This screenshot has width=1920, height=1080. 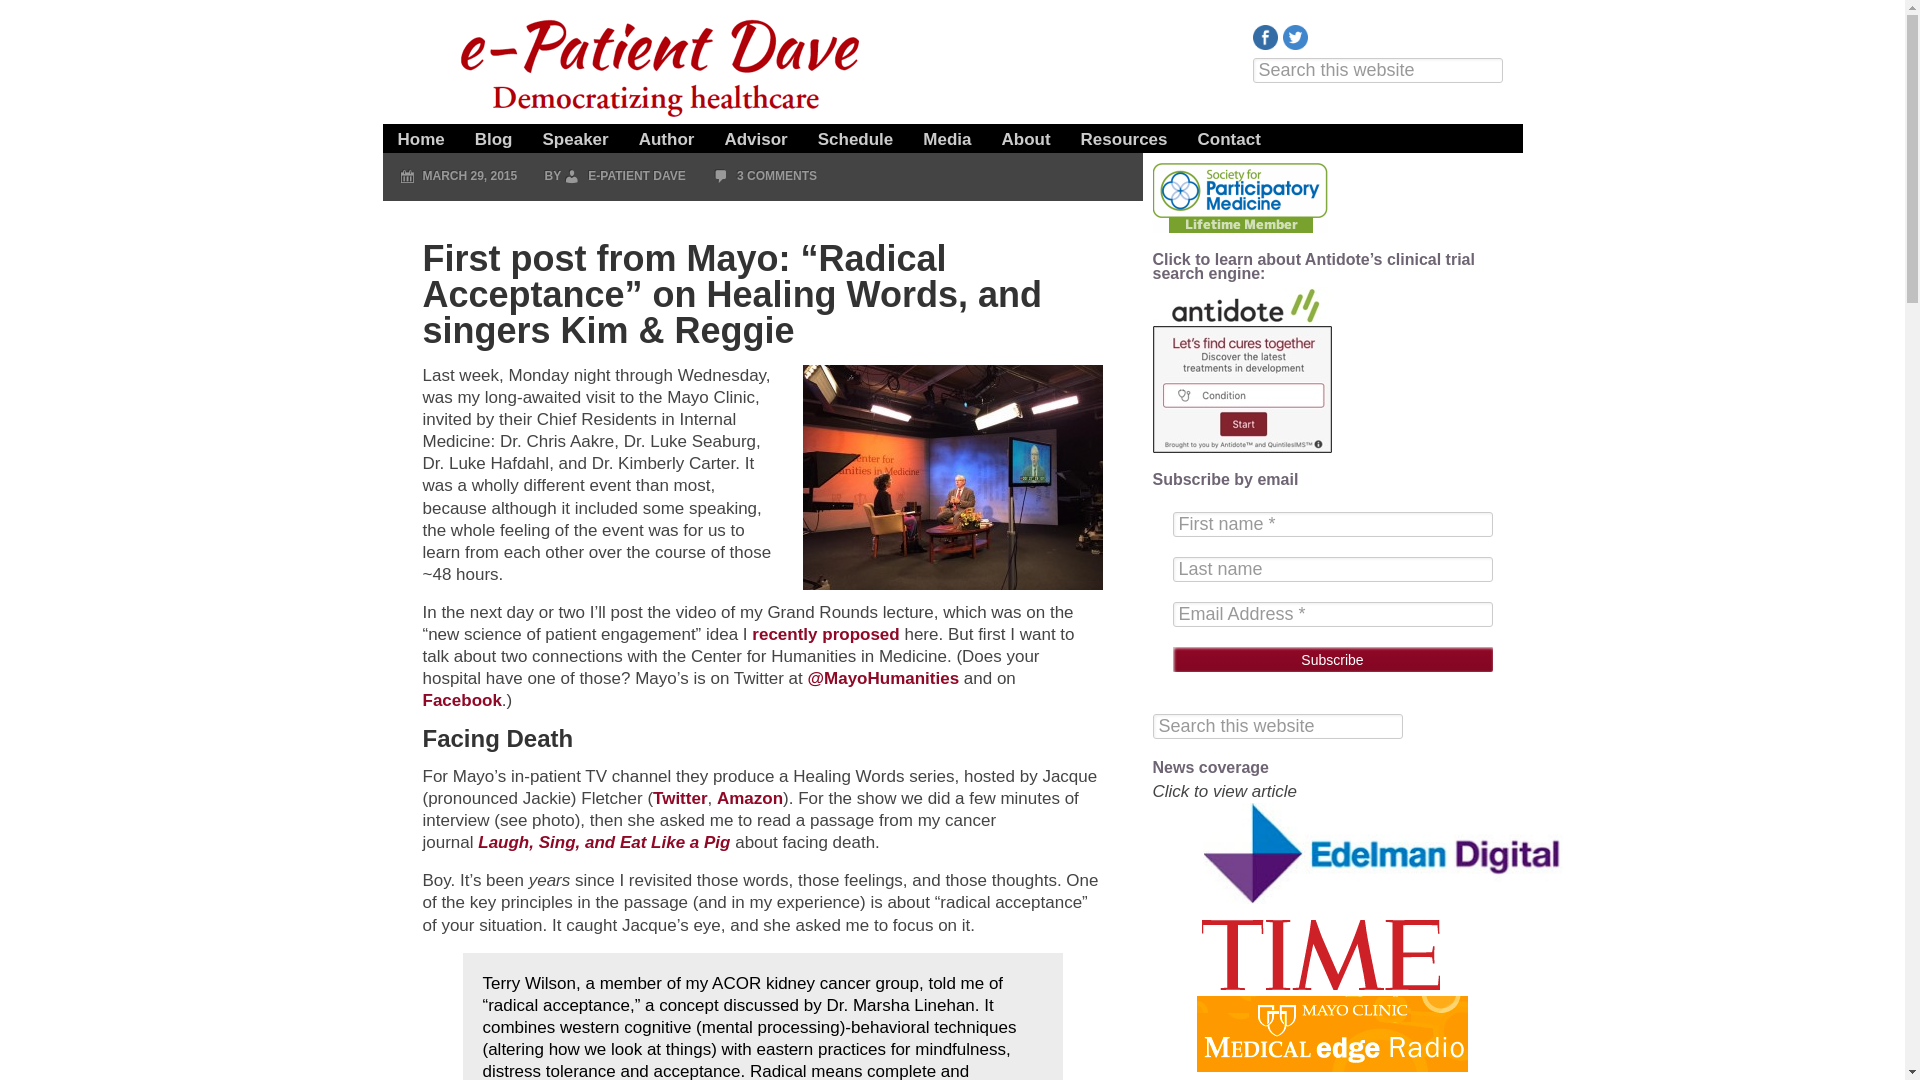 What do you see at coordinates (750, 798) in the screenshot?
I see `Amazon` at bounding box center [750, 798].